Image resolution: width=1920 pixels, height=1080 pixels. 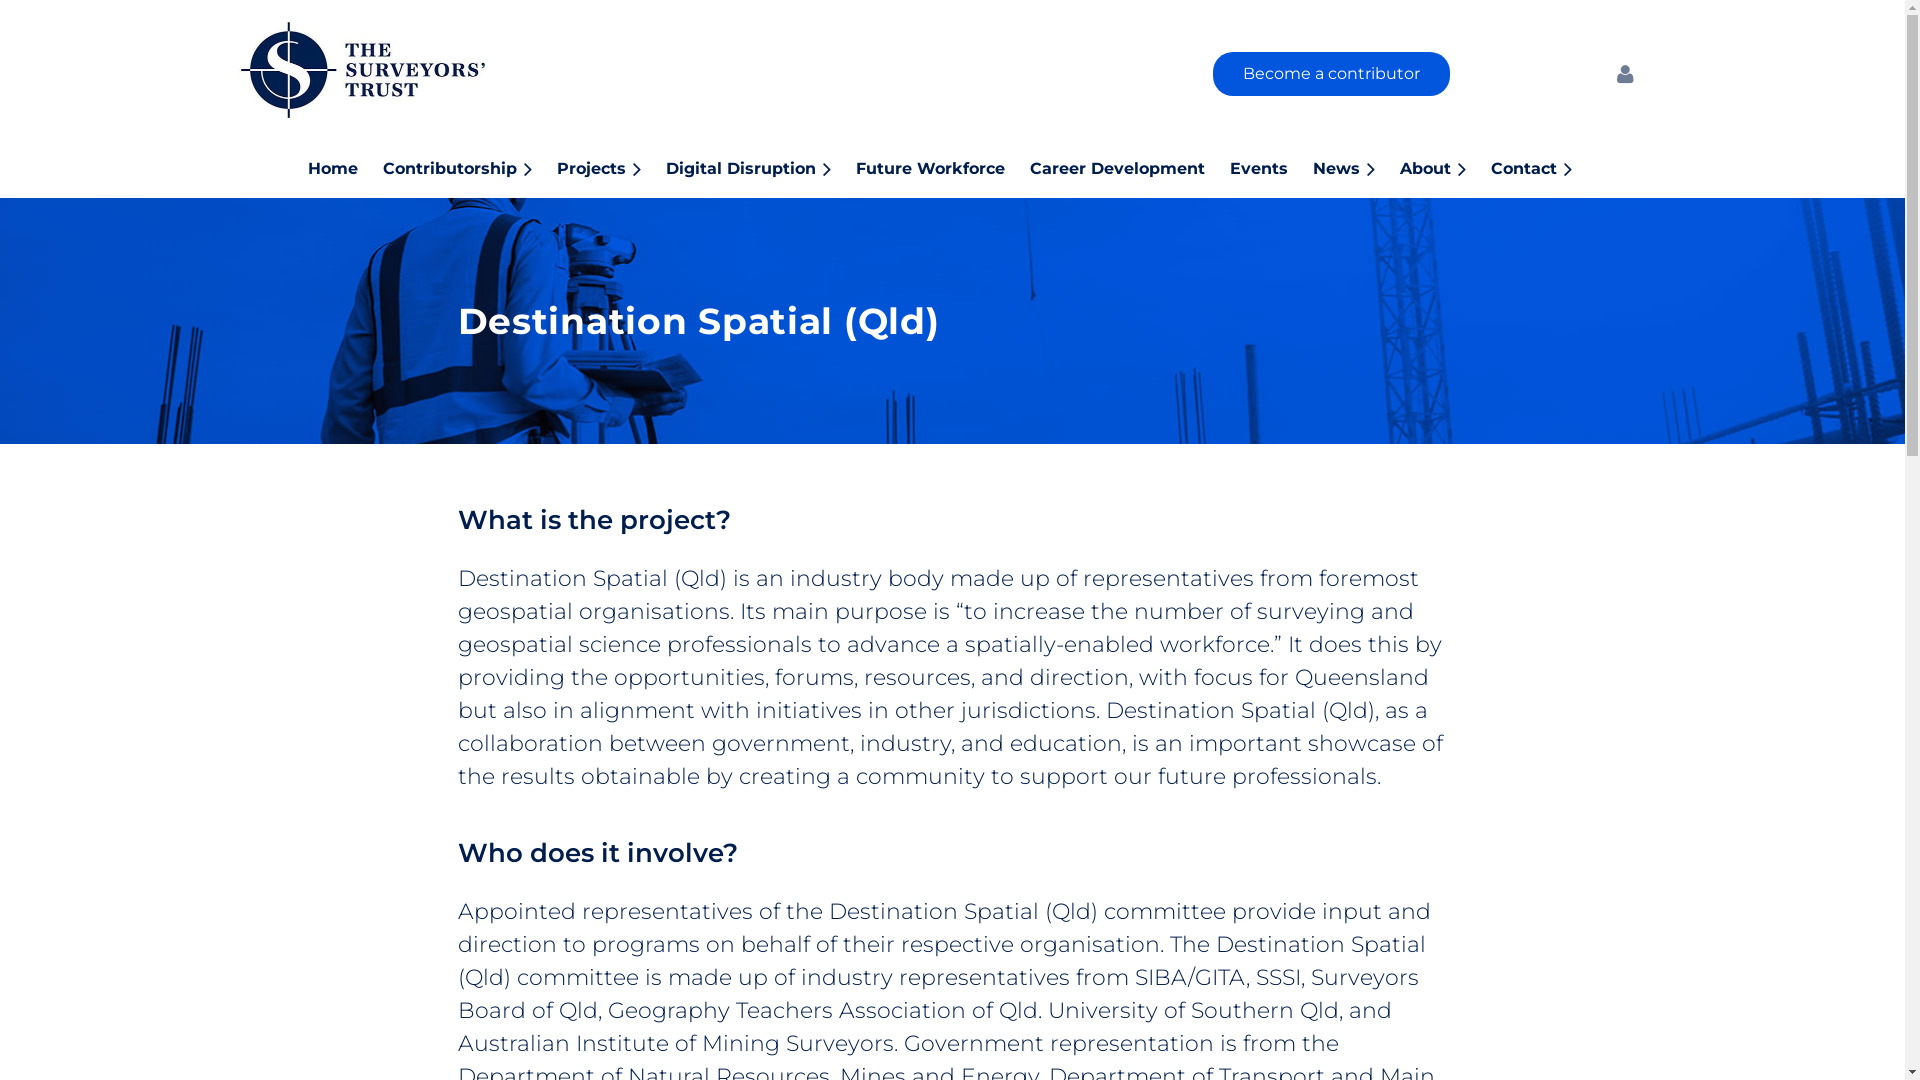 What do you see at coordinates (346, 167) in the screenshot?
I see `Home` at bounding box center [346, 167].